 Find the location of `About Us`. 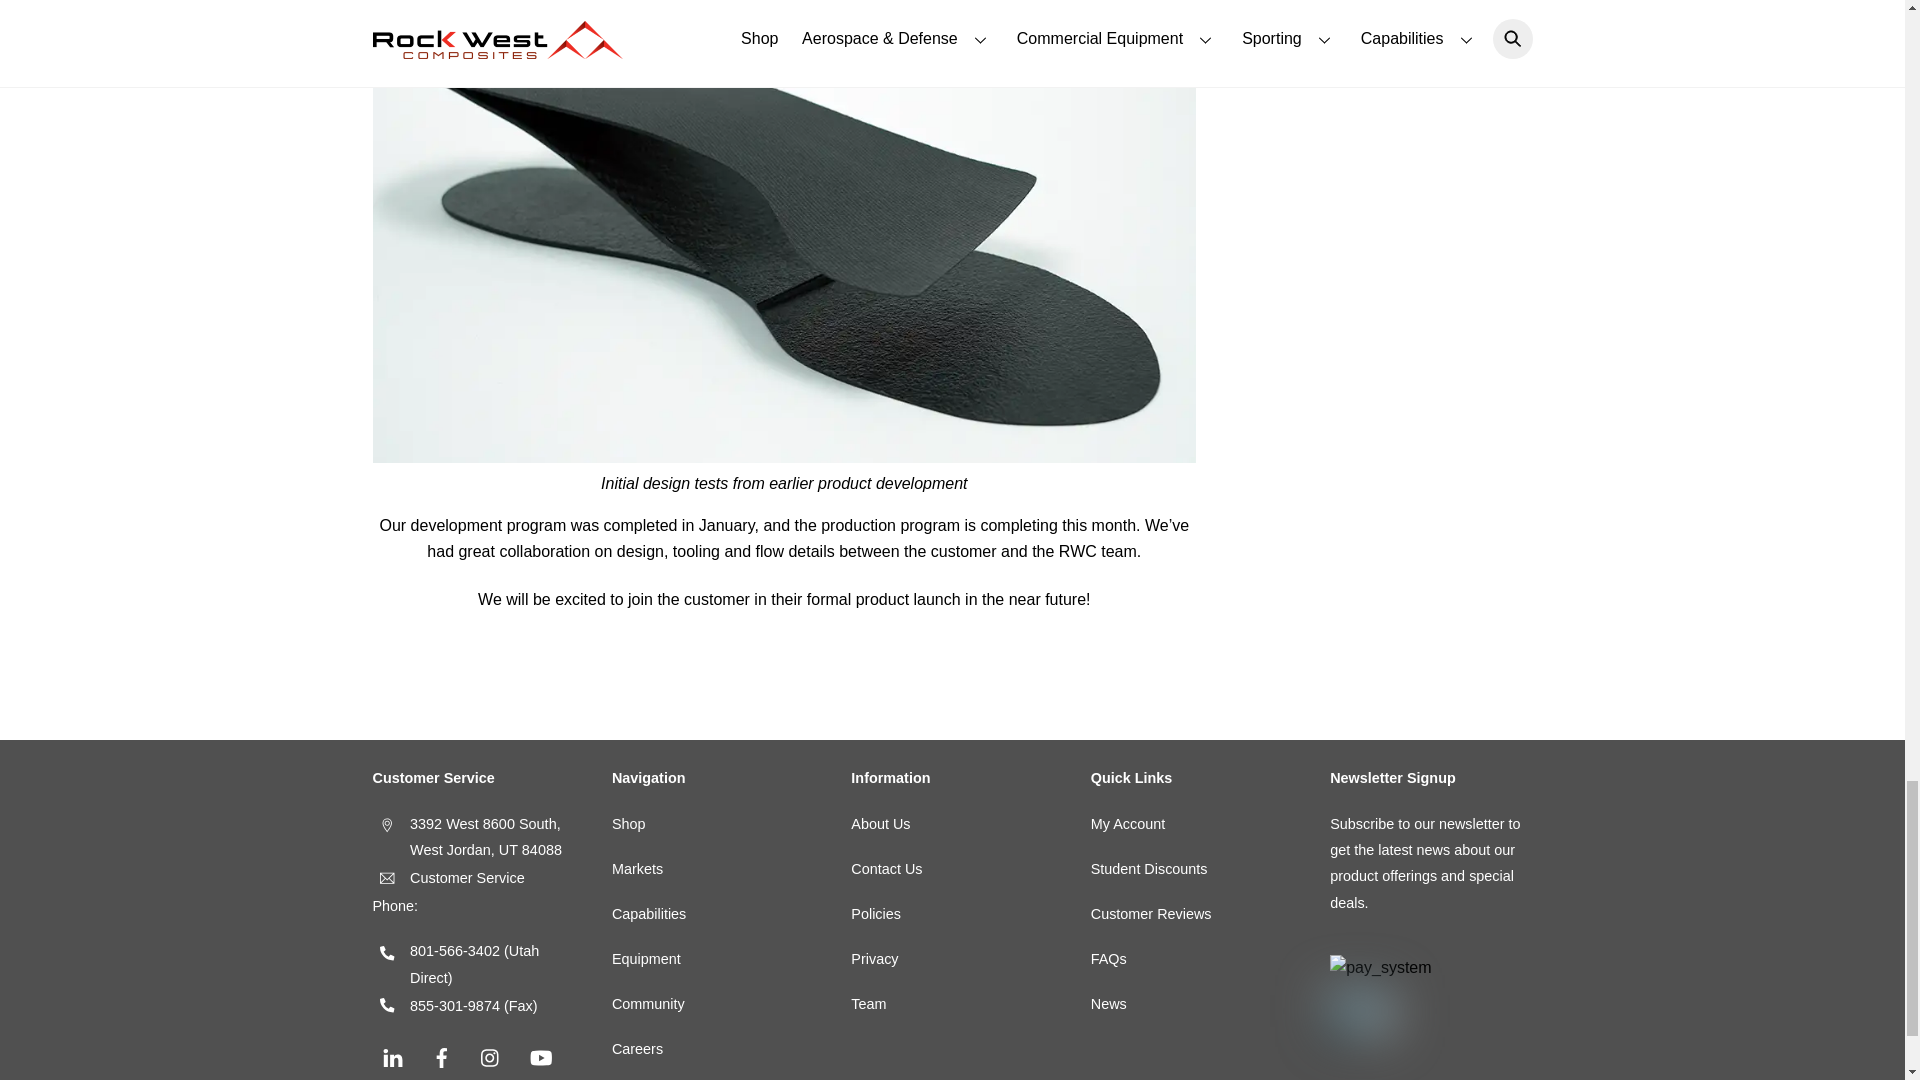

About Us is located at coordinates (880, 824).